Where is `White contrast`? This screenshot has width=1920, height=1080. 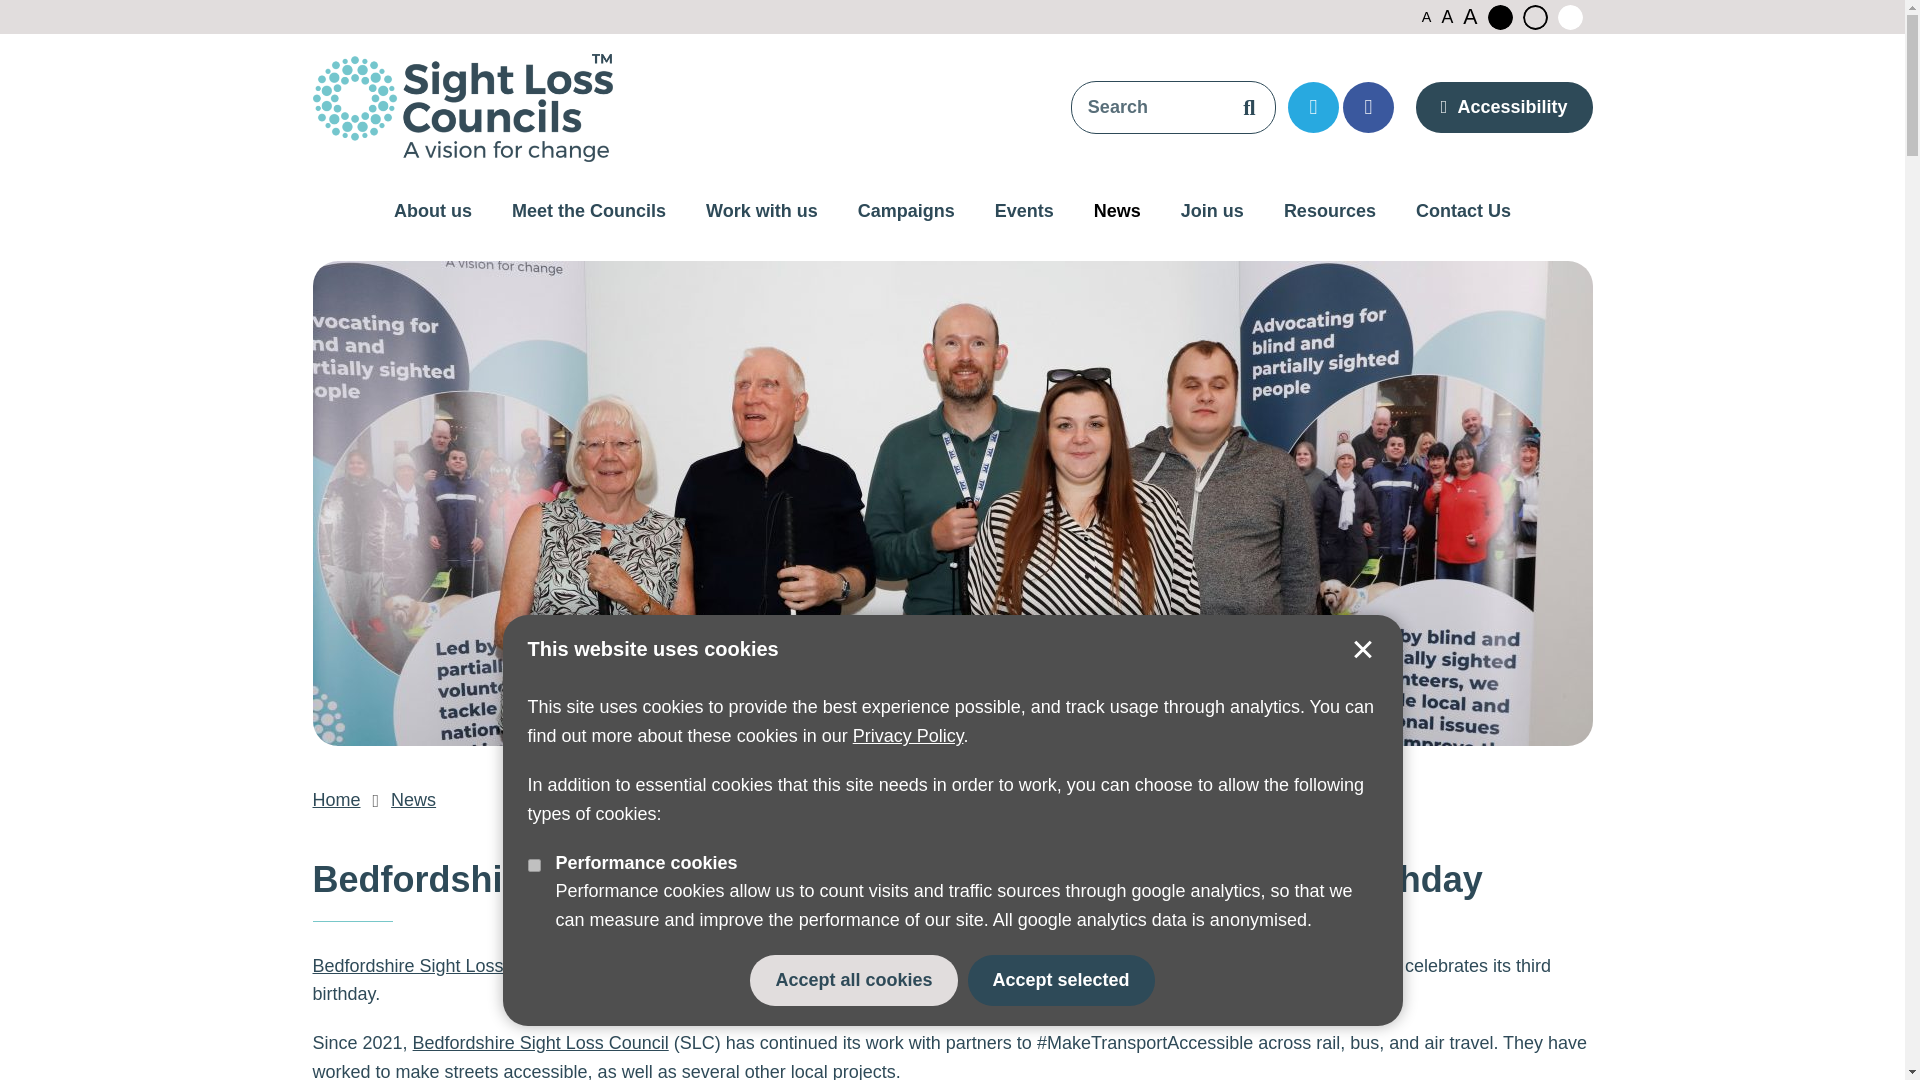 White contrast is located at coordinates (1570, 18).